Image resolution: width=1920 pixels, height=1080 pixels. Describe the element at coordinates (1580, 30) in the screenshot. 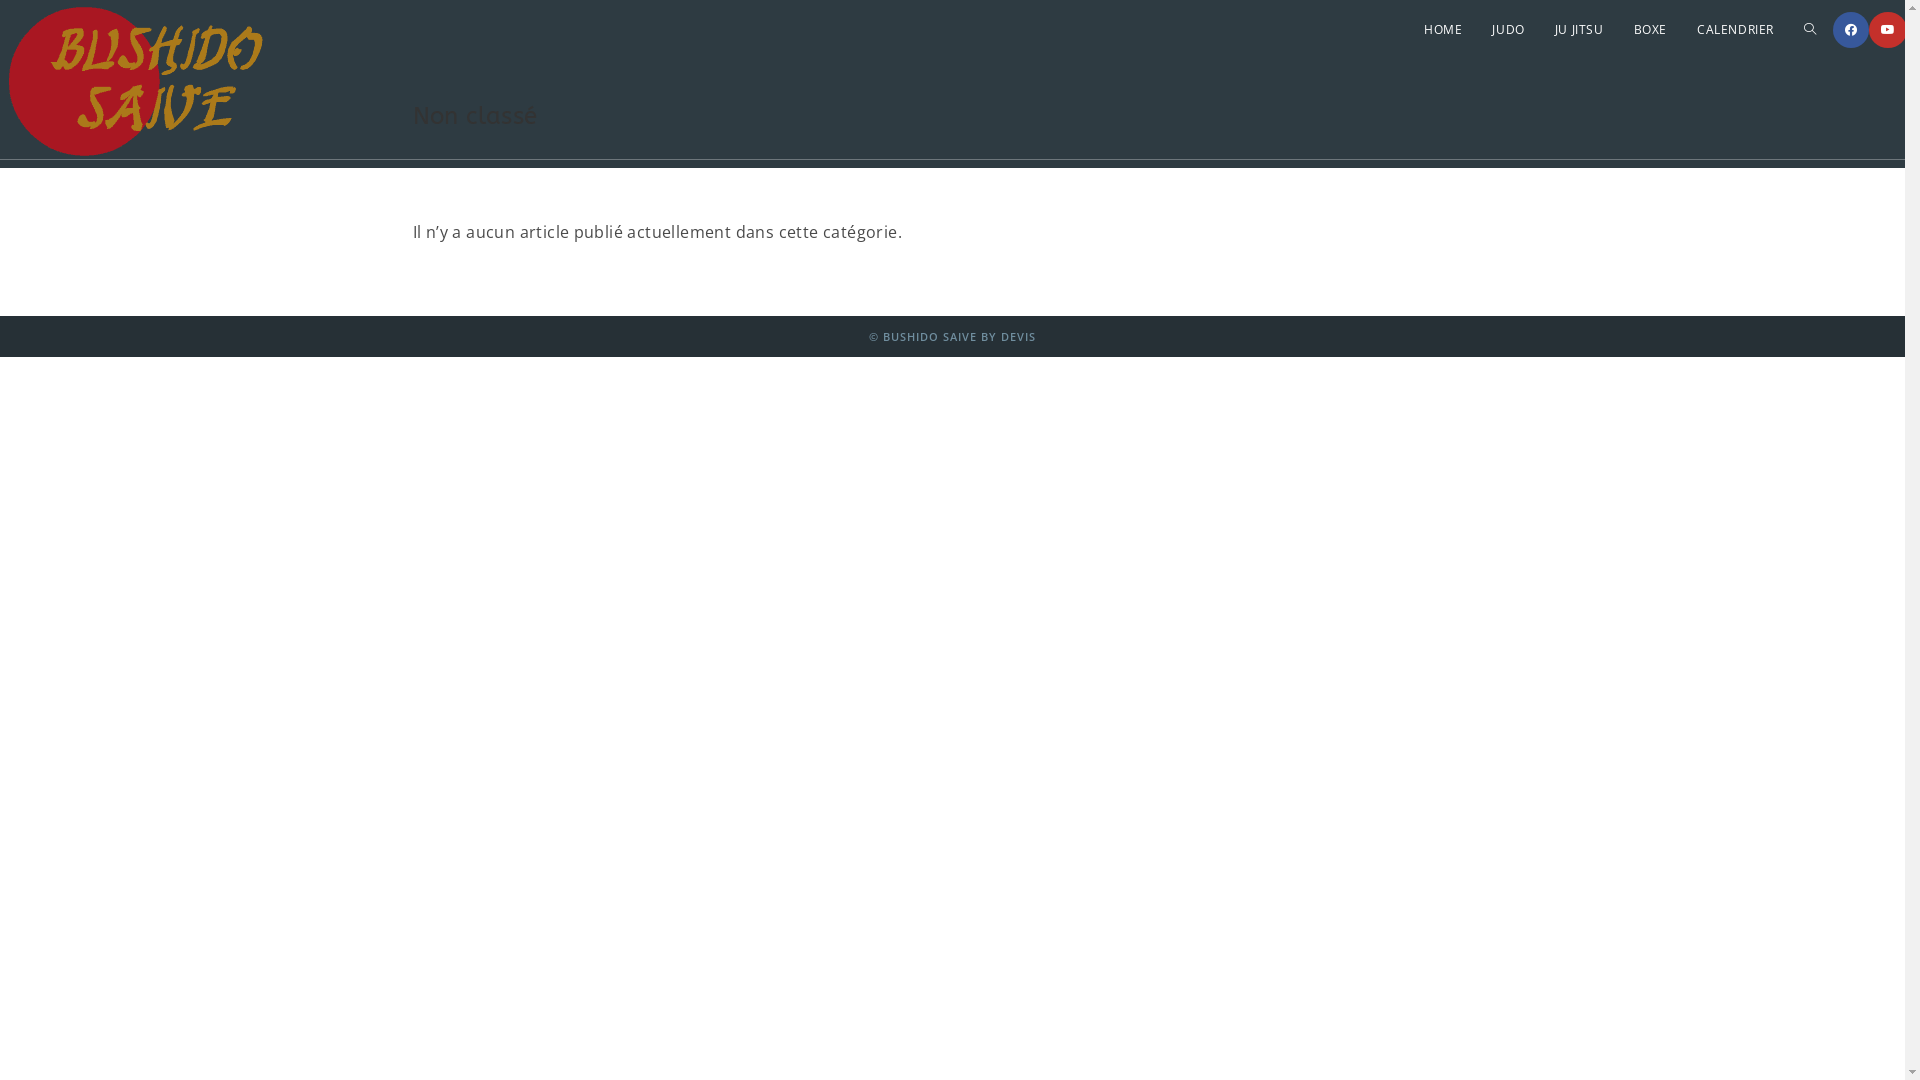

I see `JU JITSU` at that location.